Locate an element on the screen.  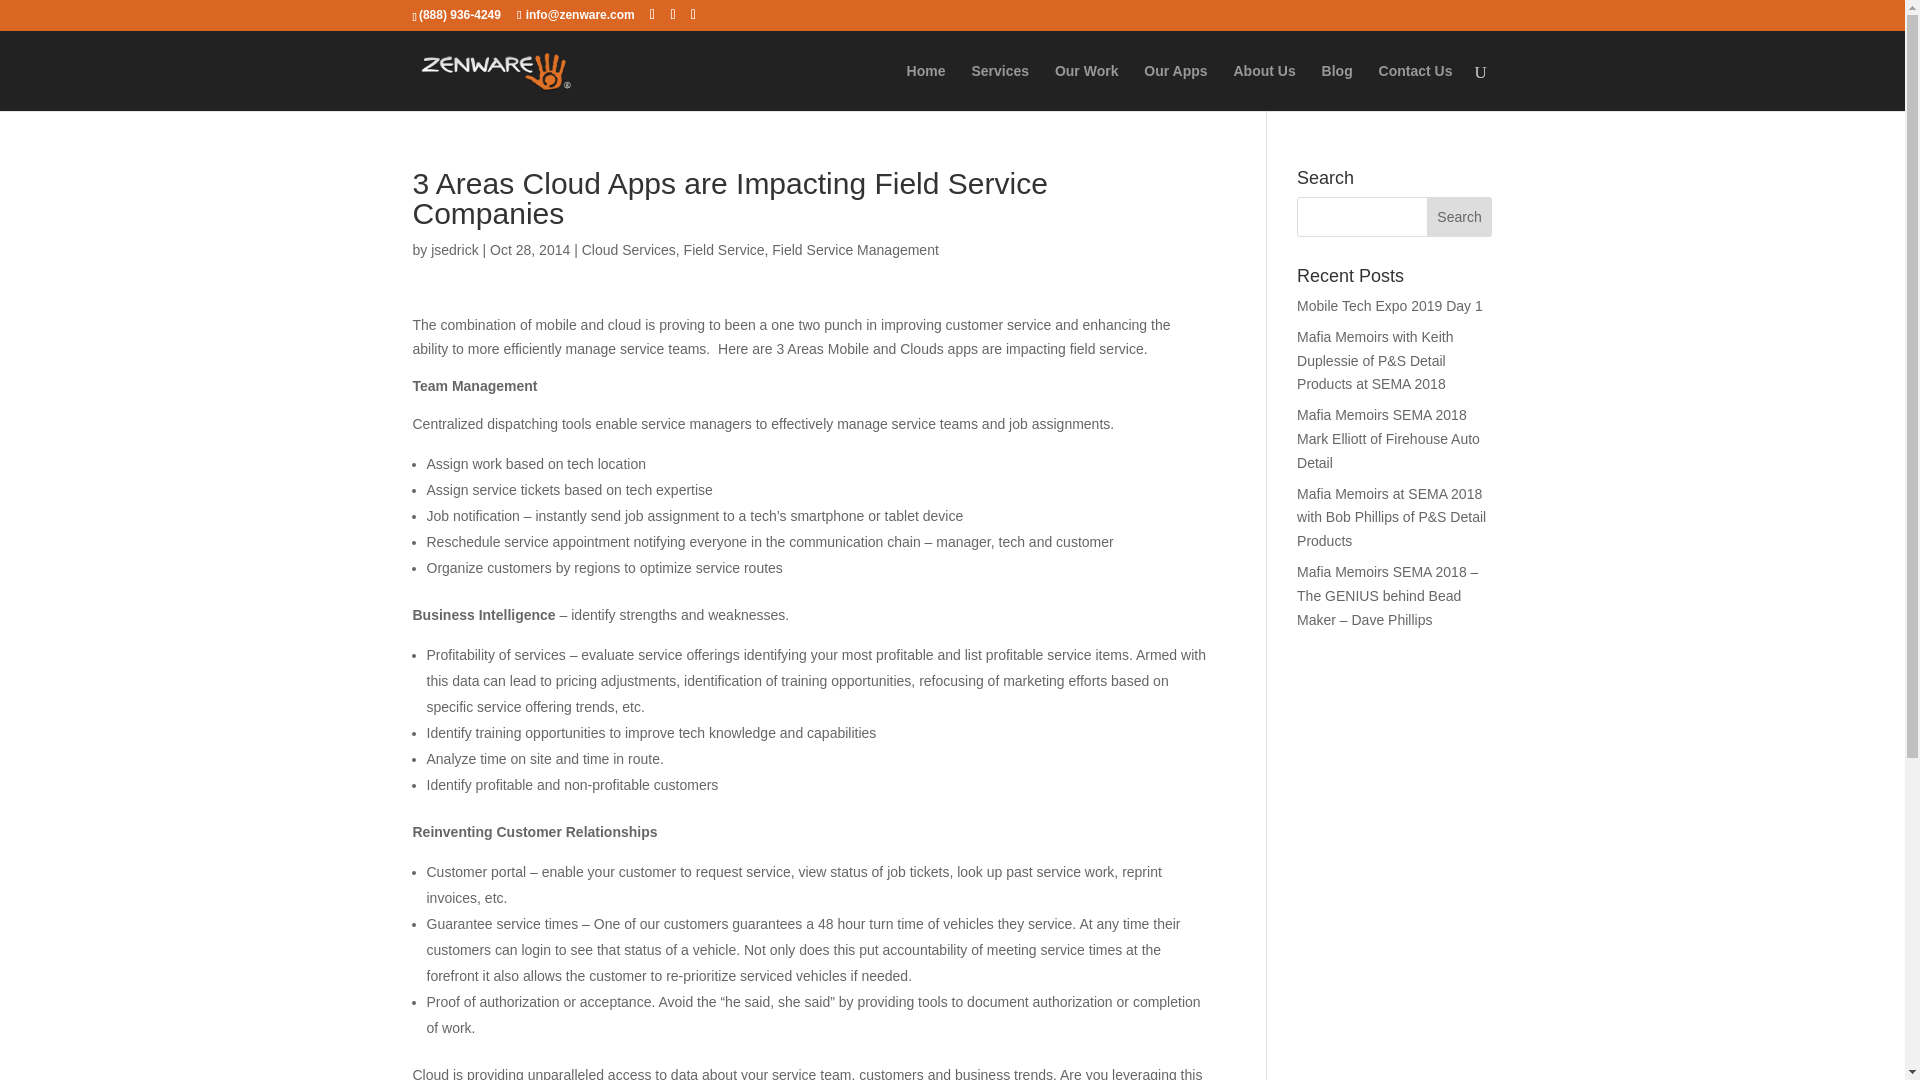
Contact Us is located at coordinates (1416, 87).